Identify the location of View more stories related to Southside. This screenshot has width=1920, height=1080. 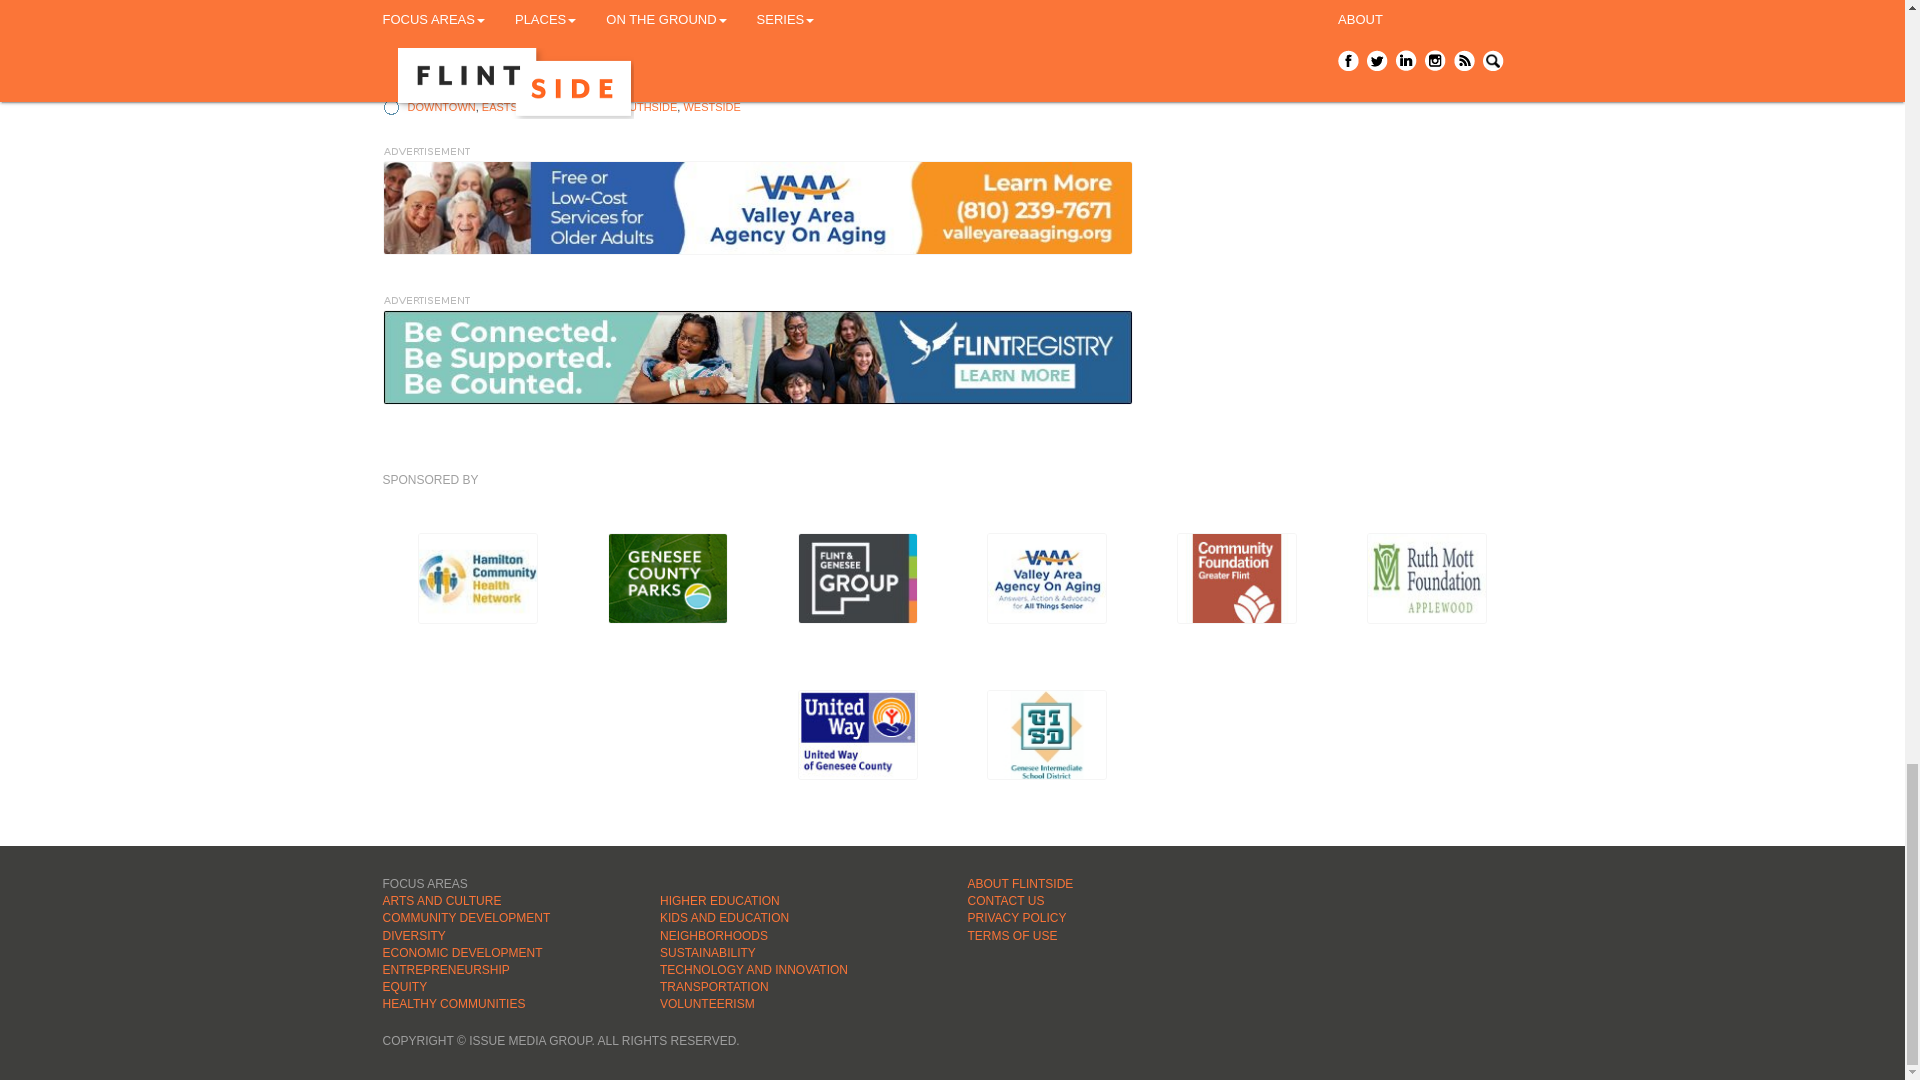
(644, 107).